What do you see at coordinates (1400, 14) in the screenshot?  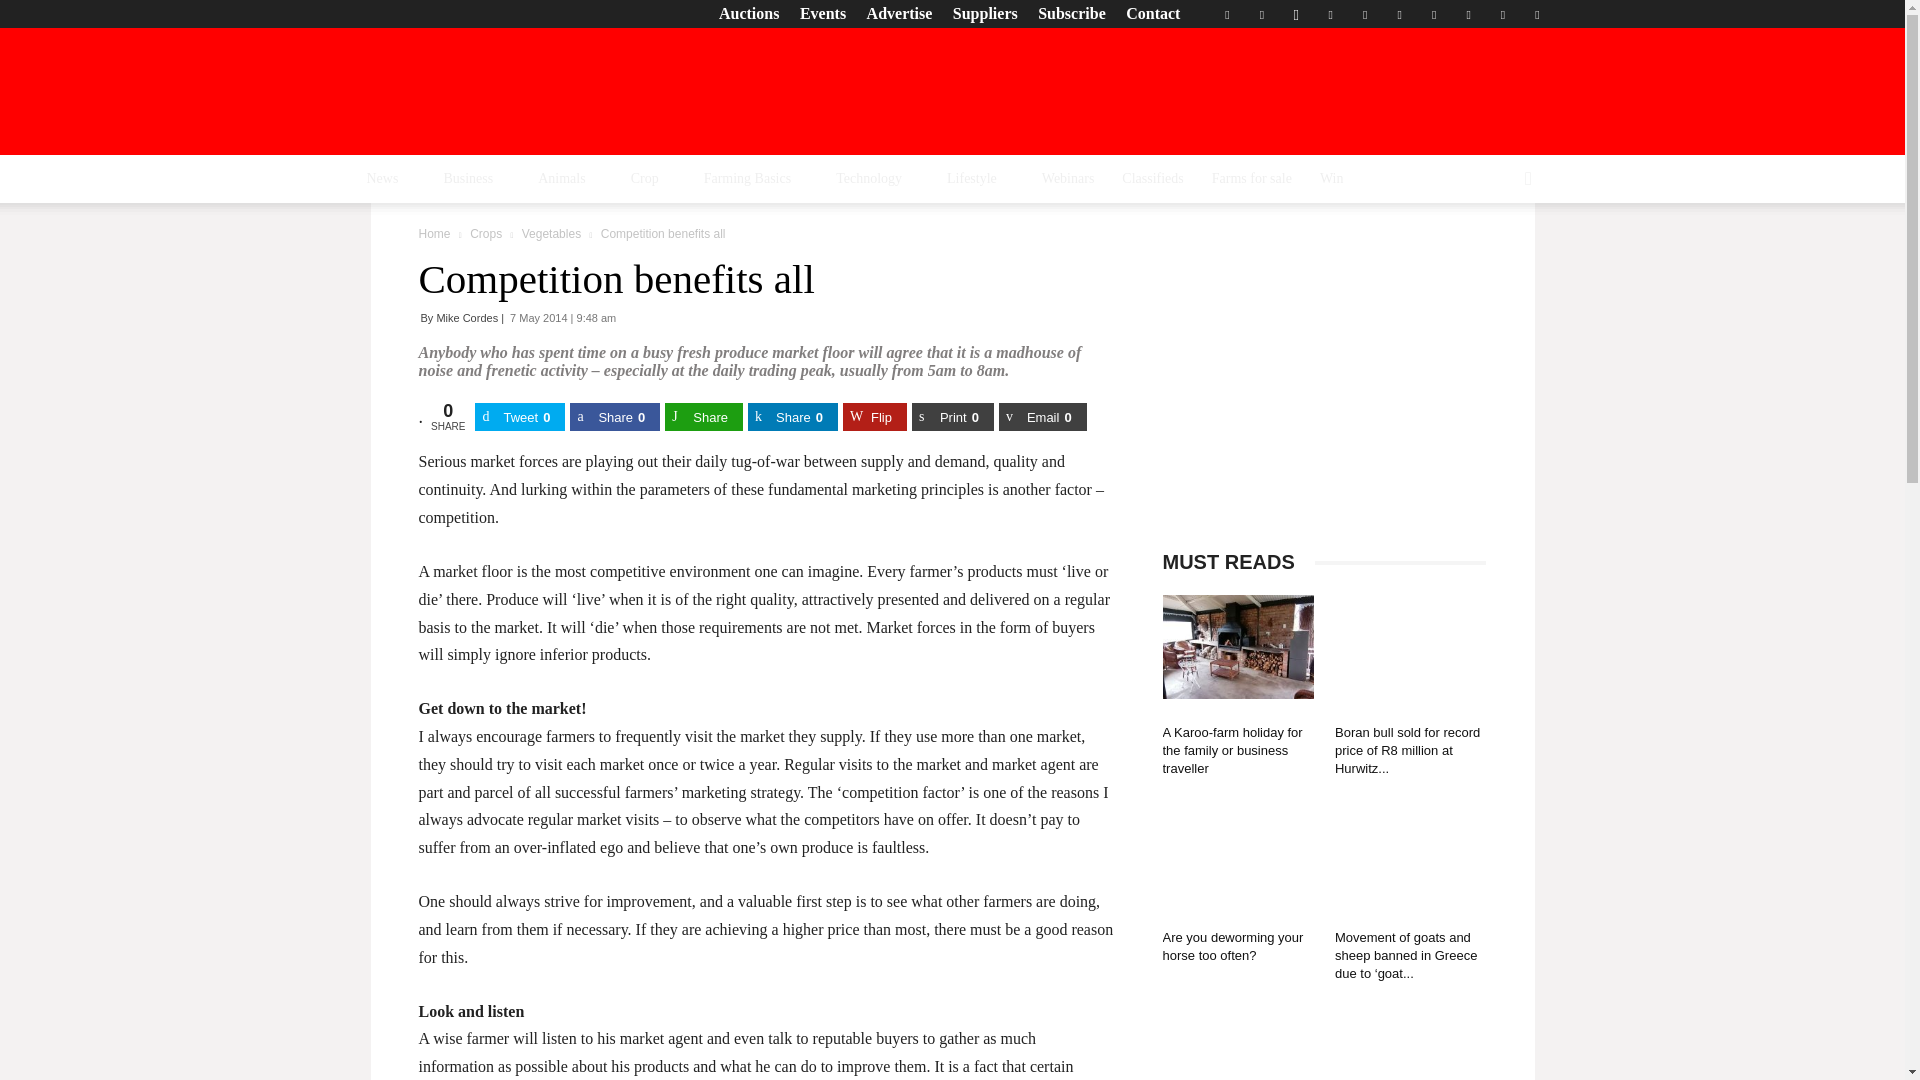 I see `RSS` at bounding box center [1400, 14].